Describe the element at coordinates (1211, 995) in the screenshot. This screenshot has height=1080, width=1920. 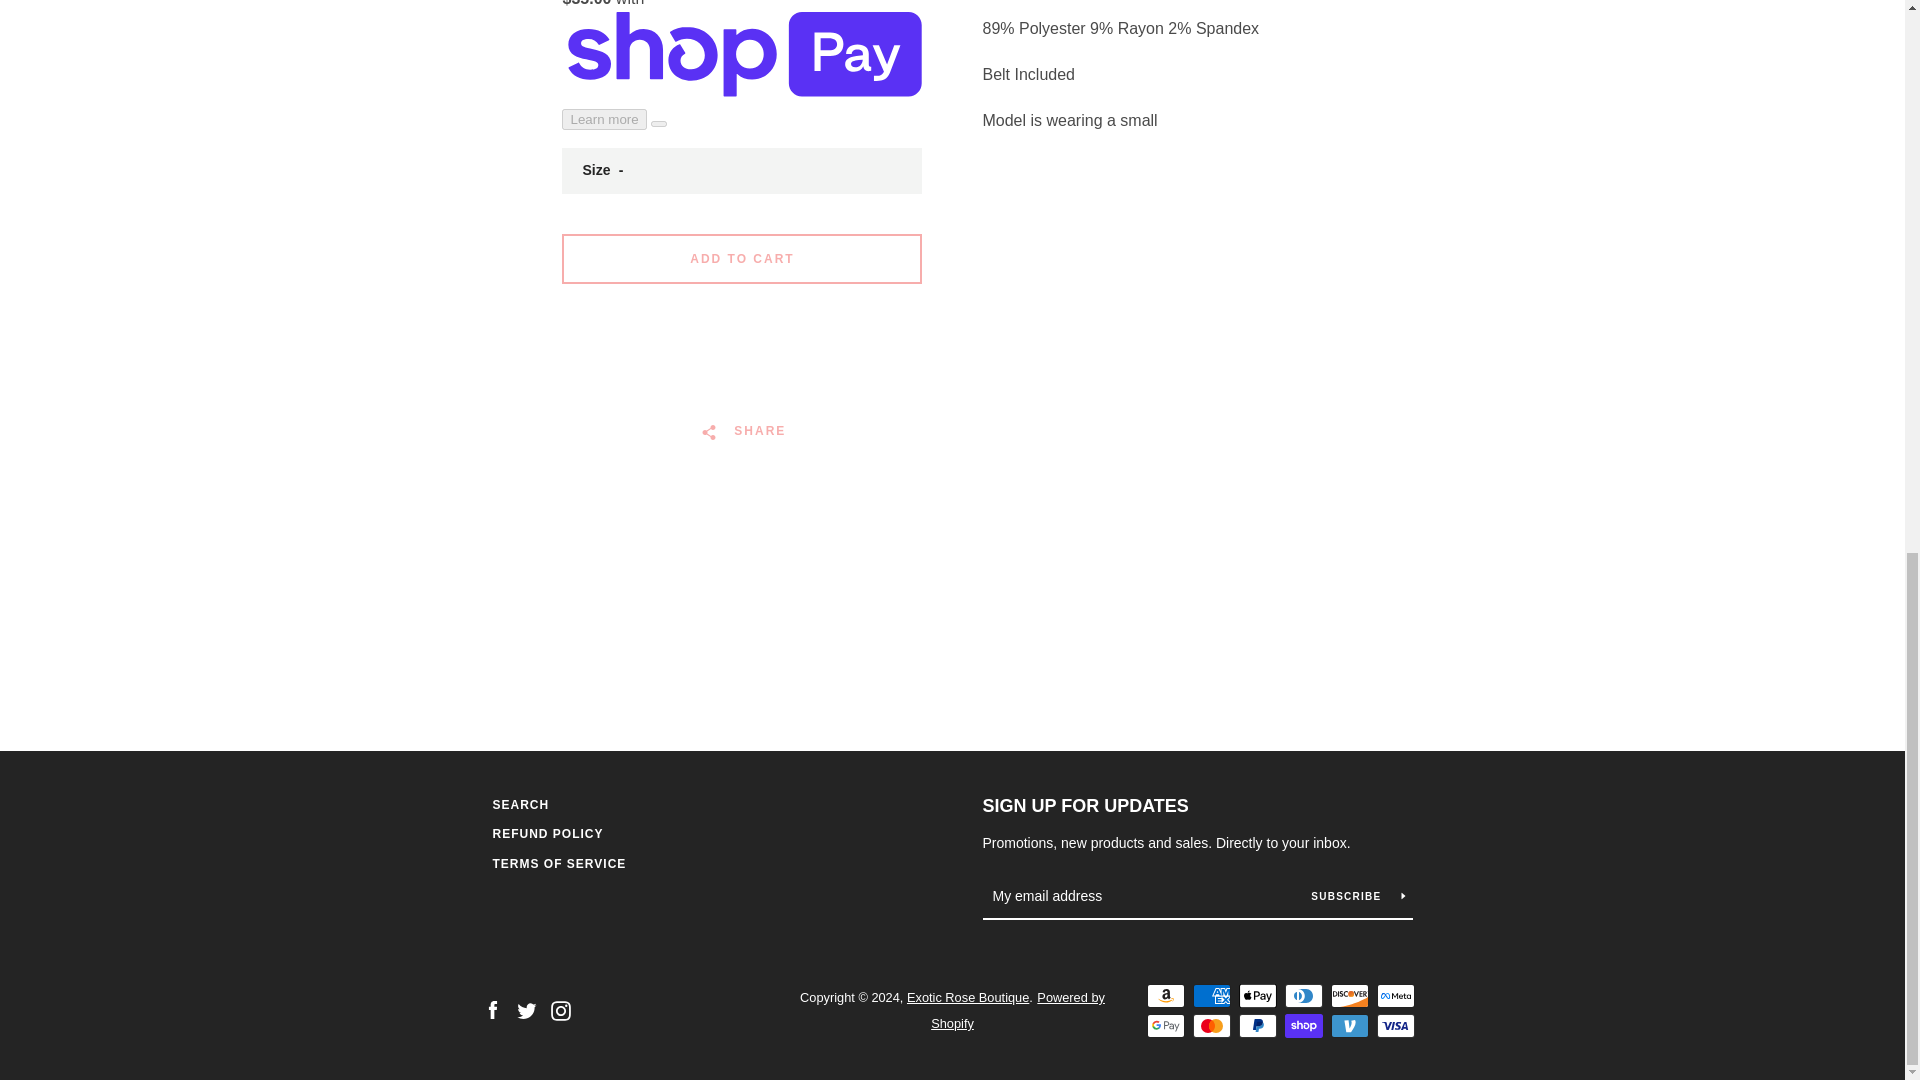
I see `American Express` at that location.